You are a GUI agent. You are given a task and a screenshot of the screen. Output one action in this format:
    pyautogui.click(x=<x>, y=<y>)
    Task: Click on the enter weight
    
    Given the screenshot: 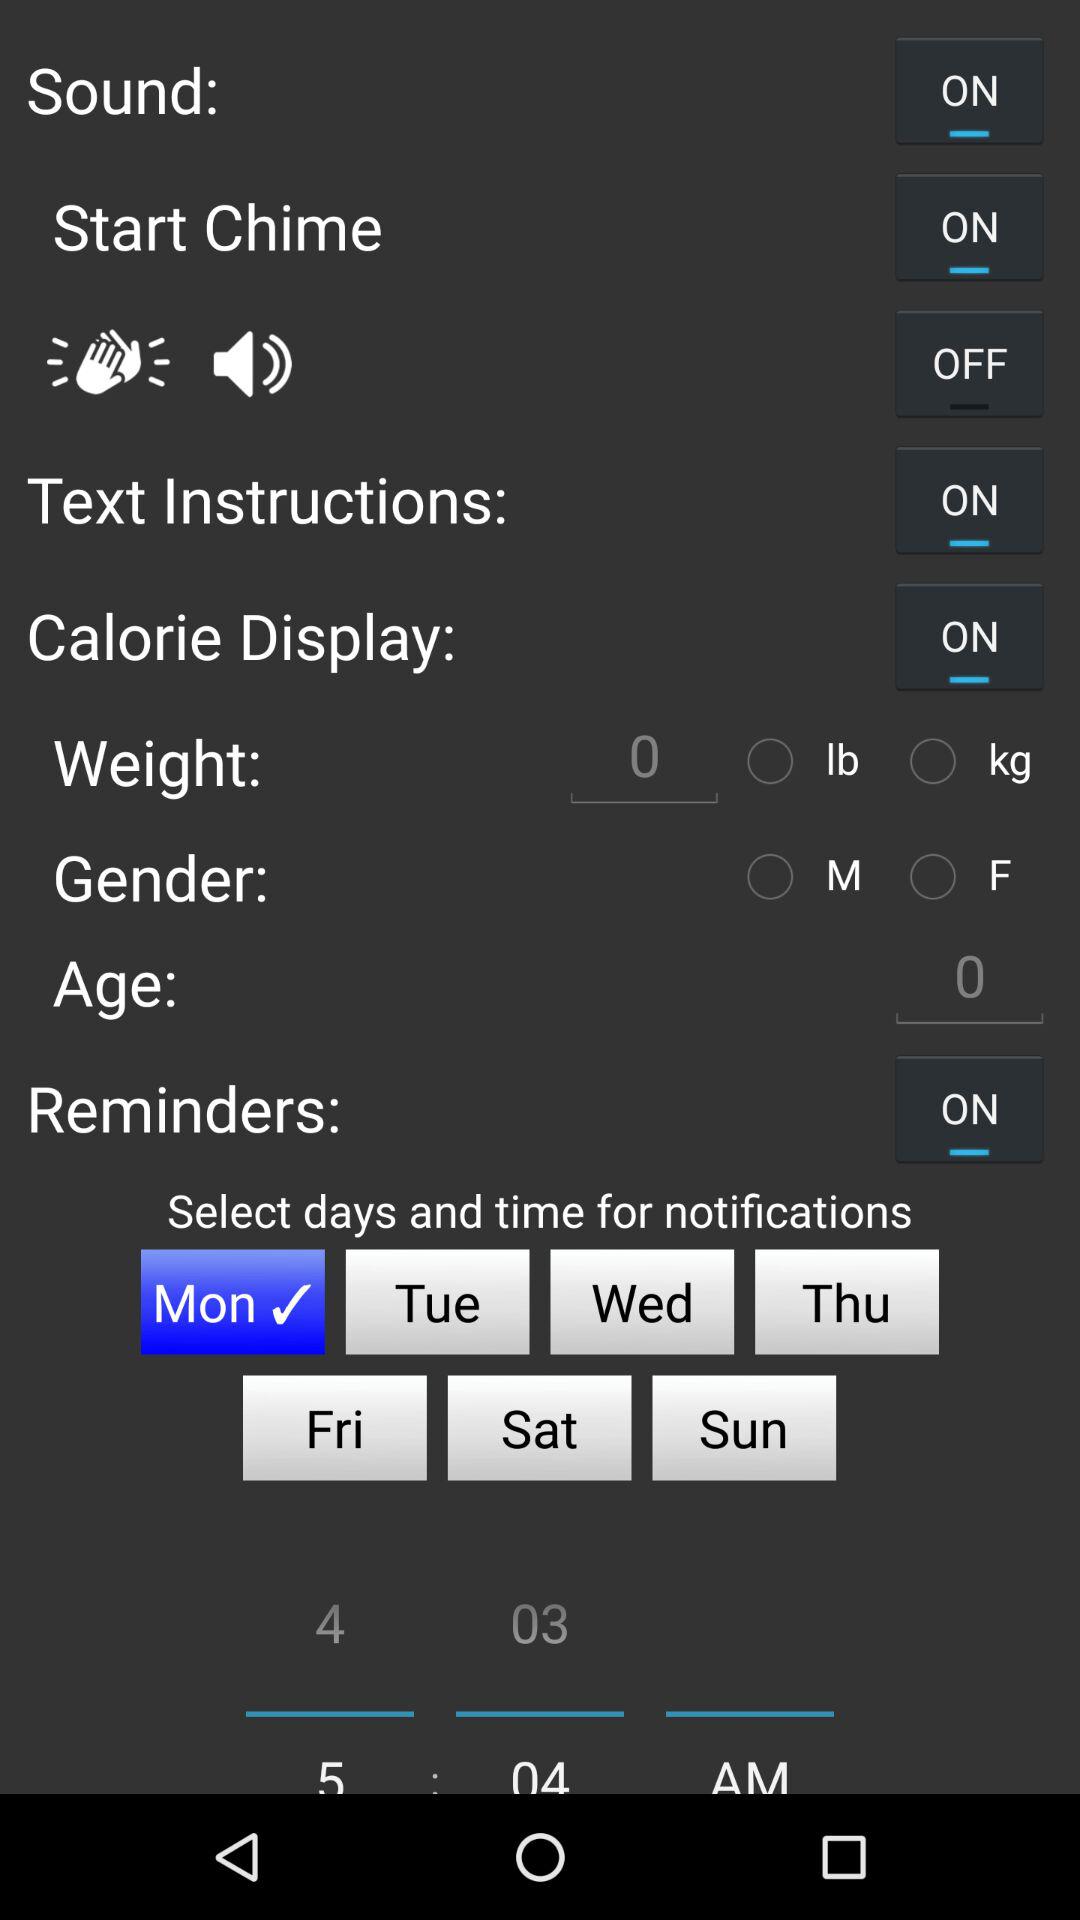 What is the action you would take?
    pyautogui.click(x=644, y=760)
    